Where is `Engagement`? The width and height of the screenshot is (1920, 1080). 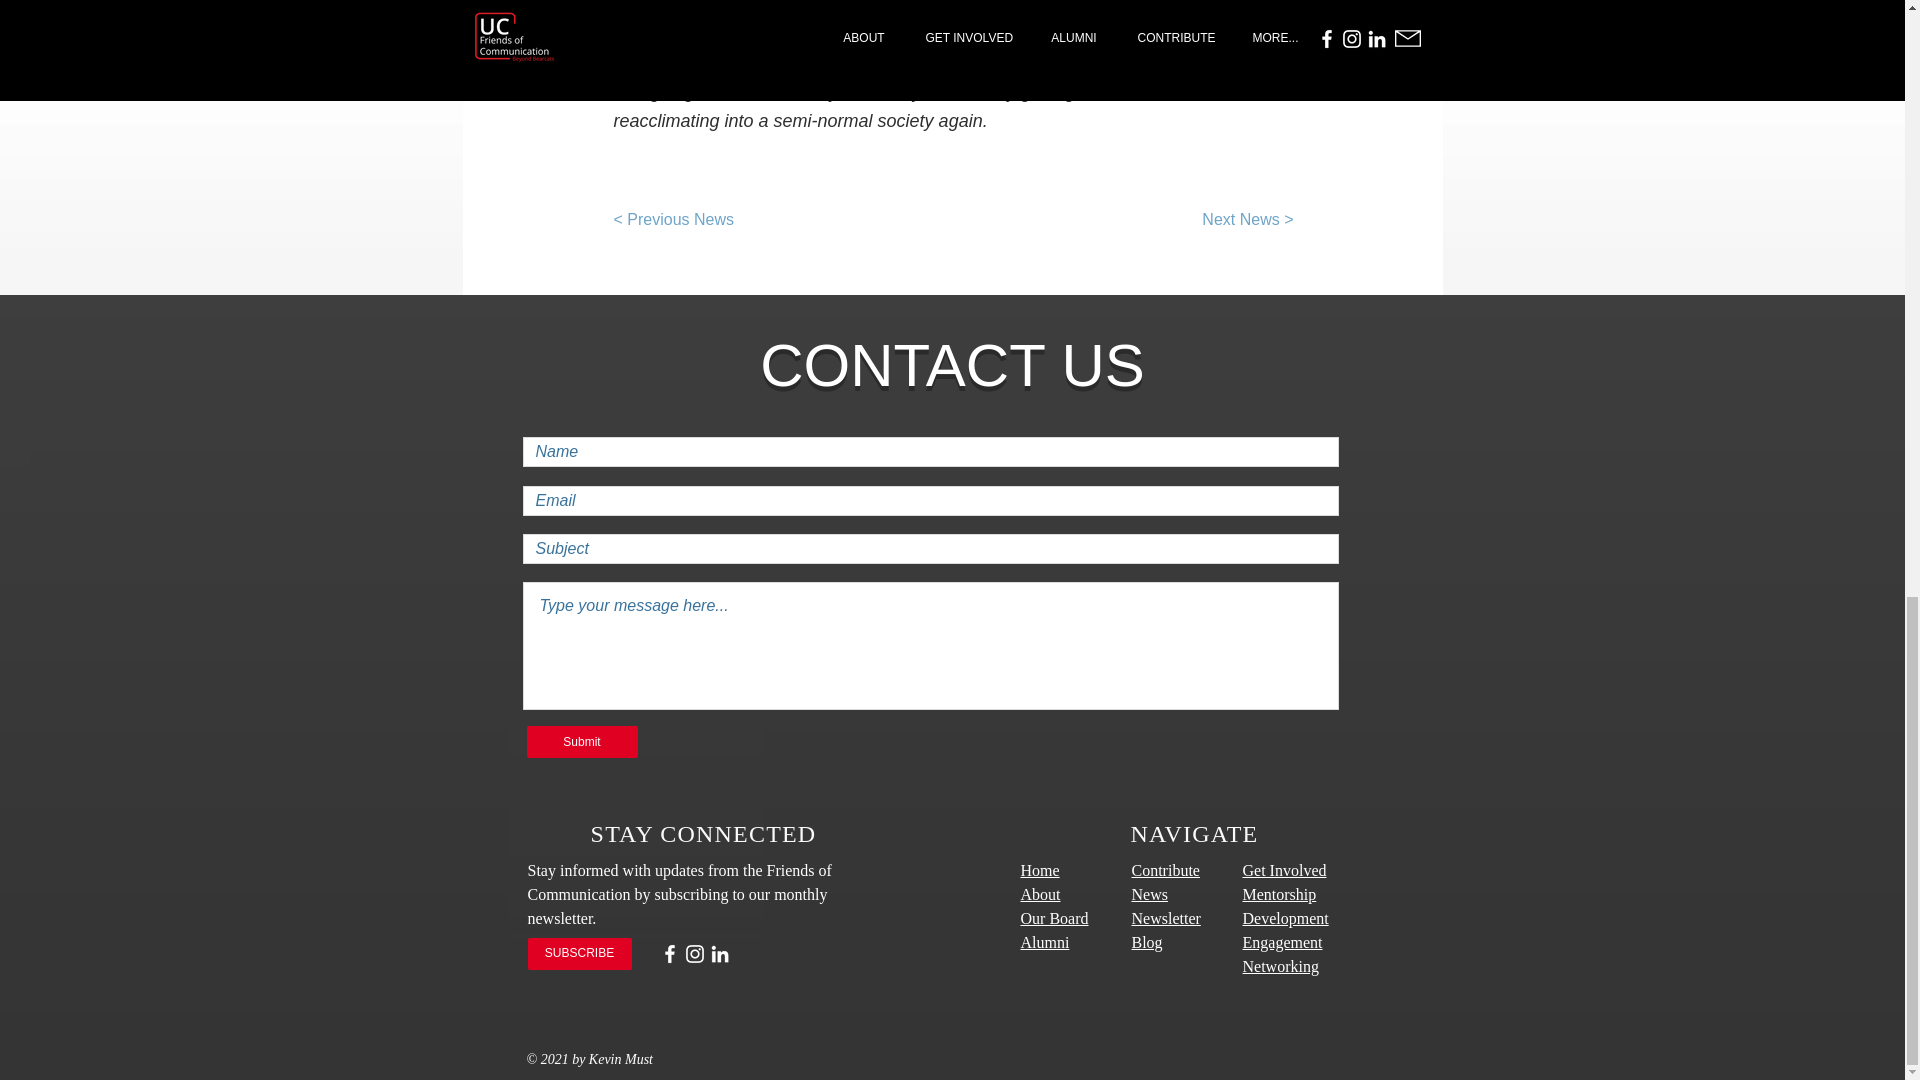 Engagement is located at coordinates (1282, 942).